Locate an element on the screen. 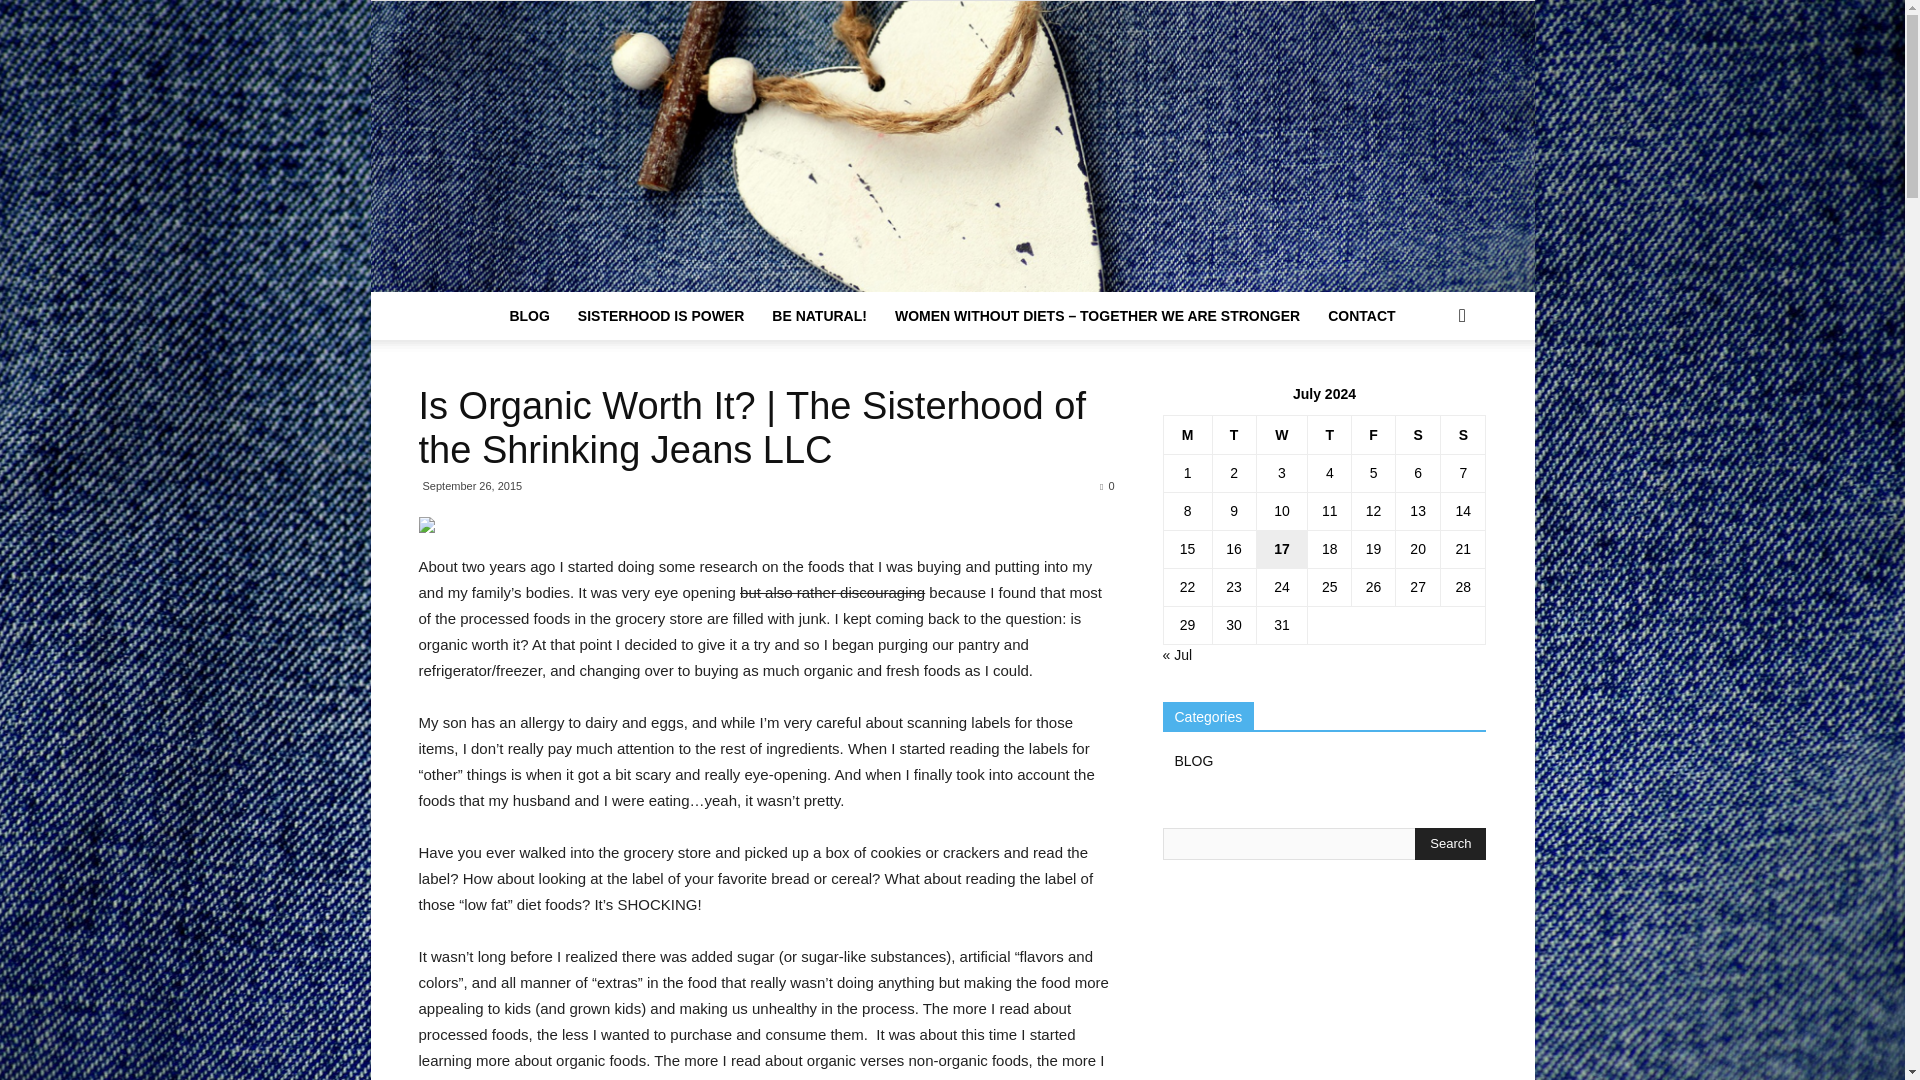  Search is located at coordinates (1430, 396).